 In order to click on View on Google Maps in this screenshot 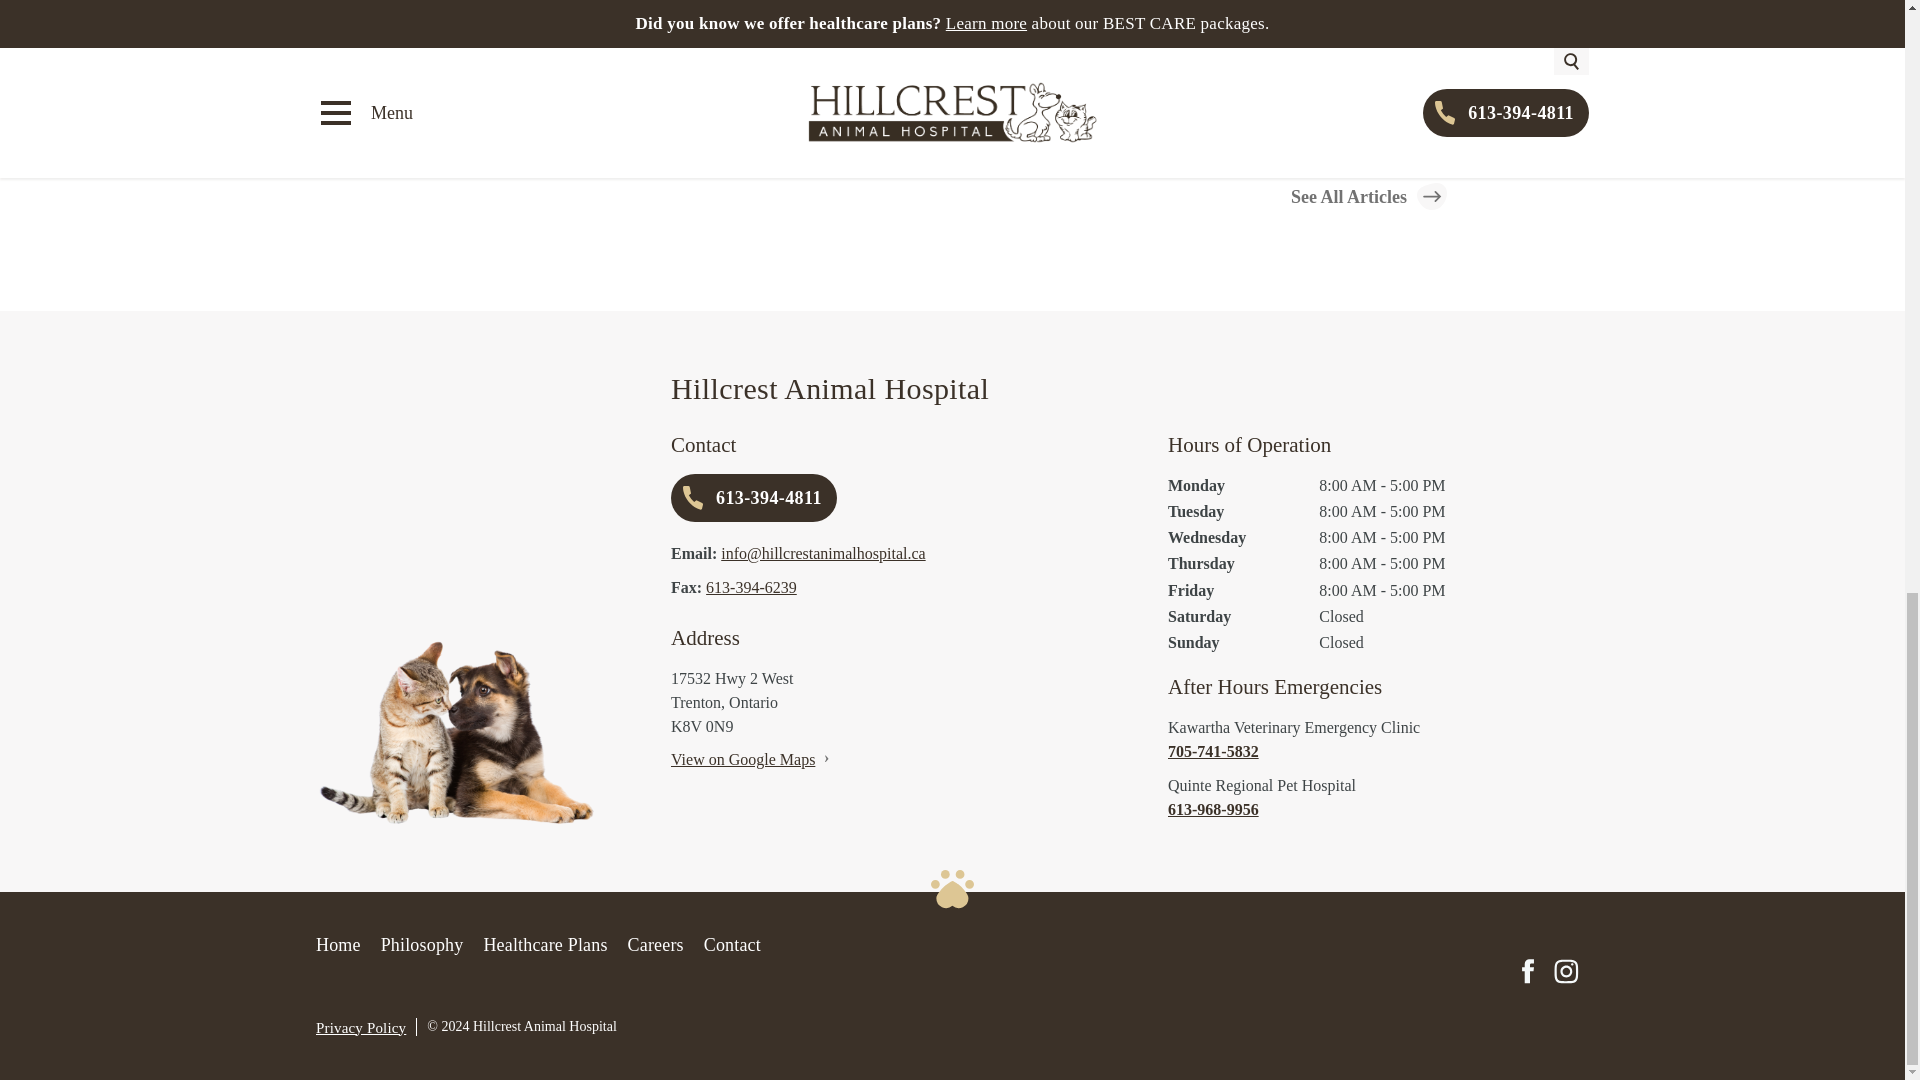, I will do `click(742, 758)`.